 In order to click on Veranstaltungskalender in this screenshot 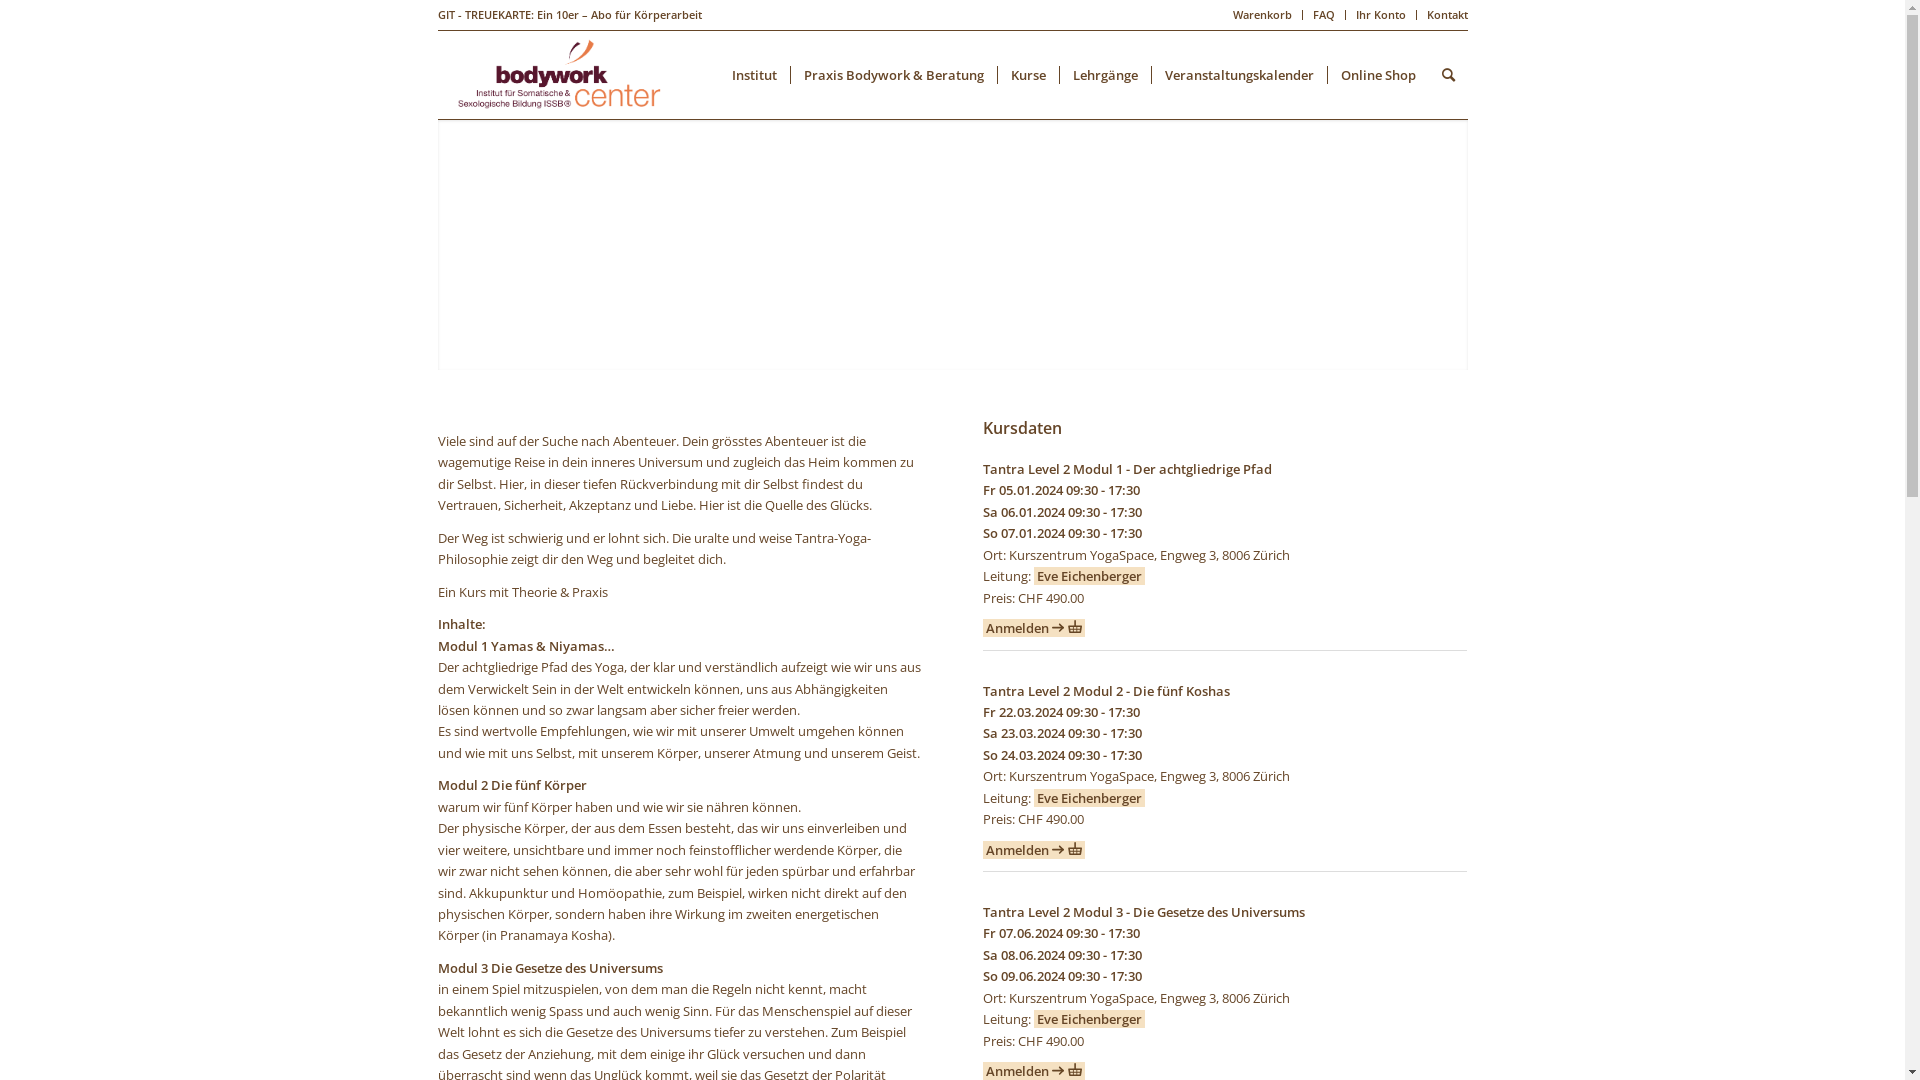, I will do `click(1238, 75)`.